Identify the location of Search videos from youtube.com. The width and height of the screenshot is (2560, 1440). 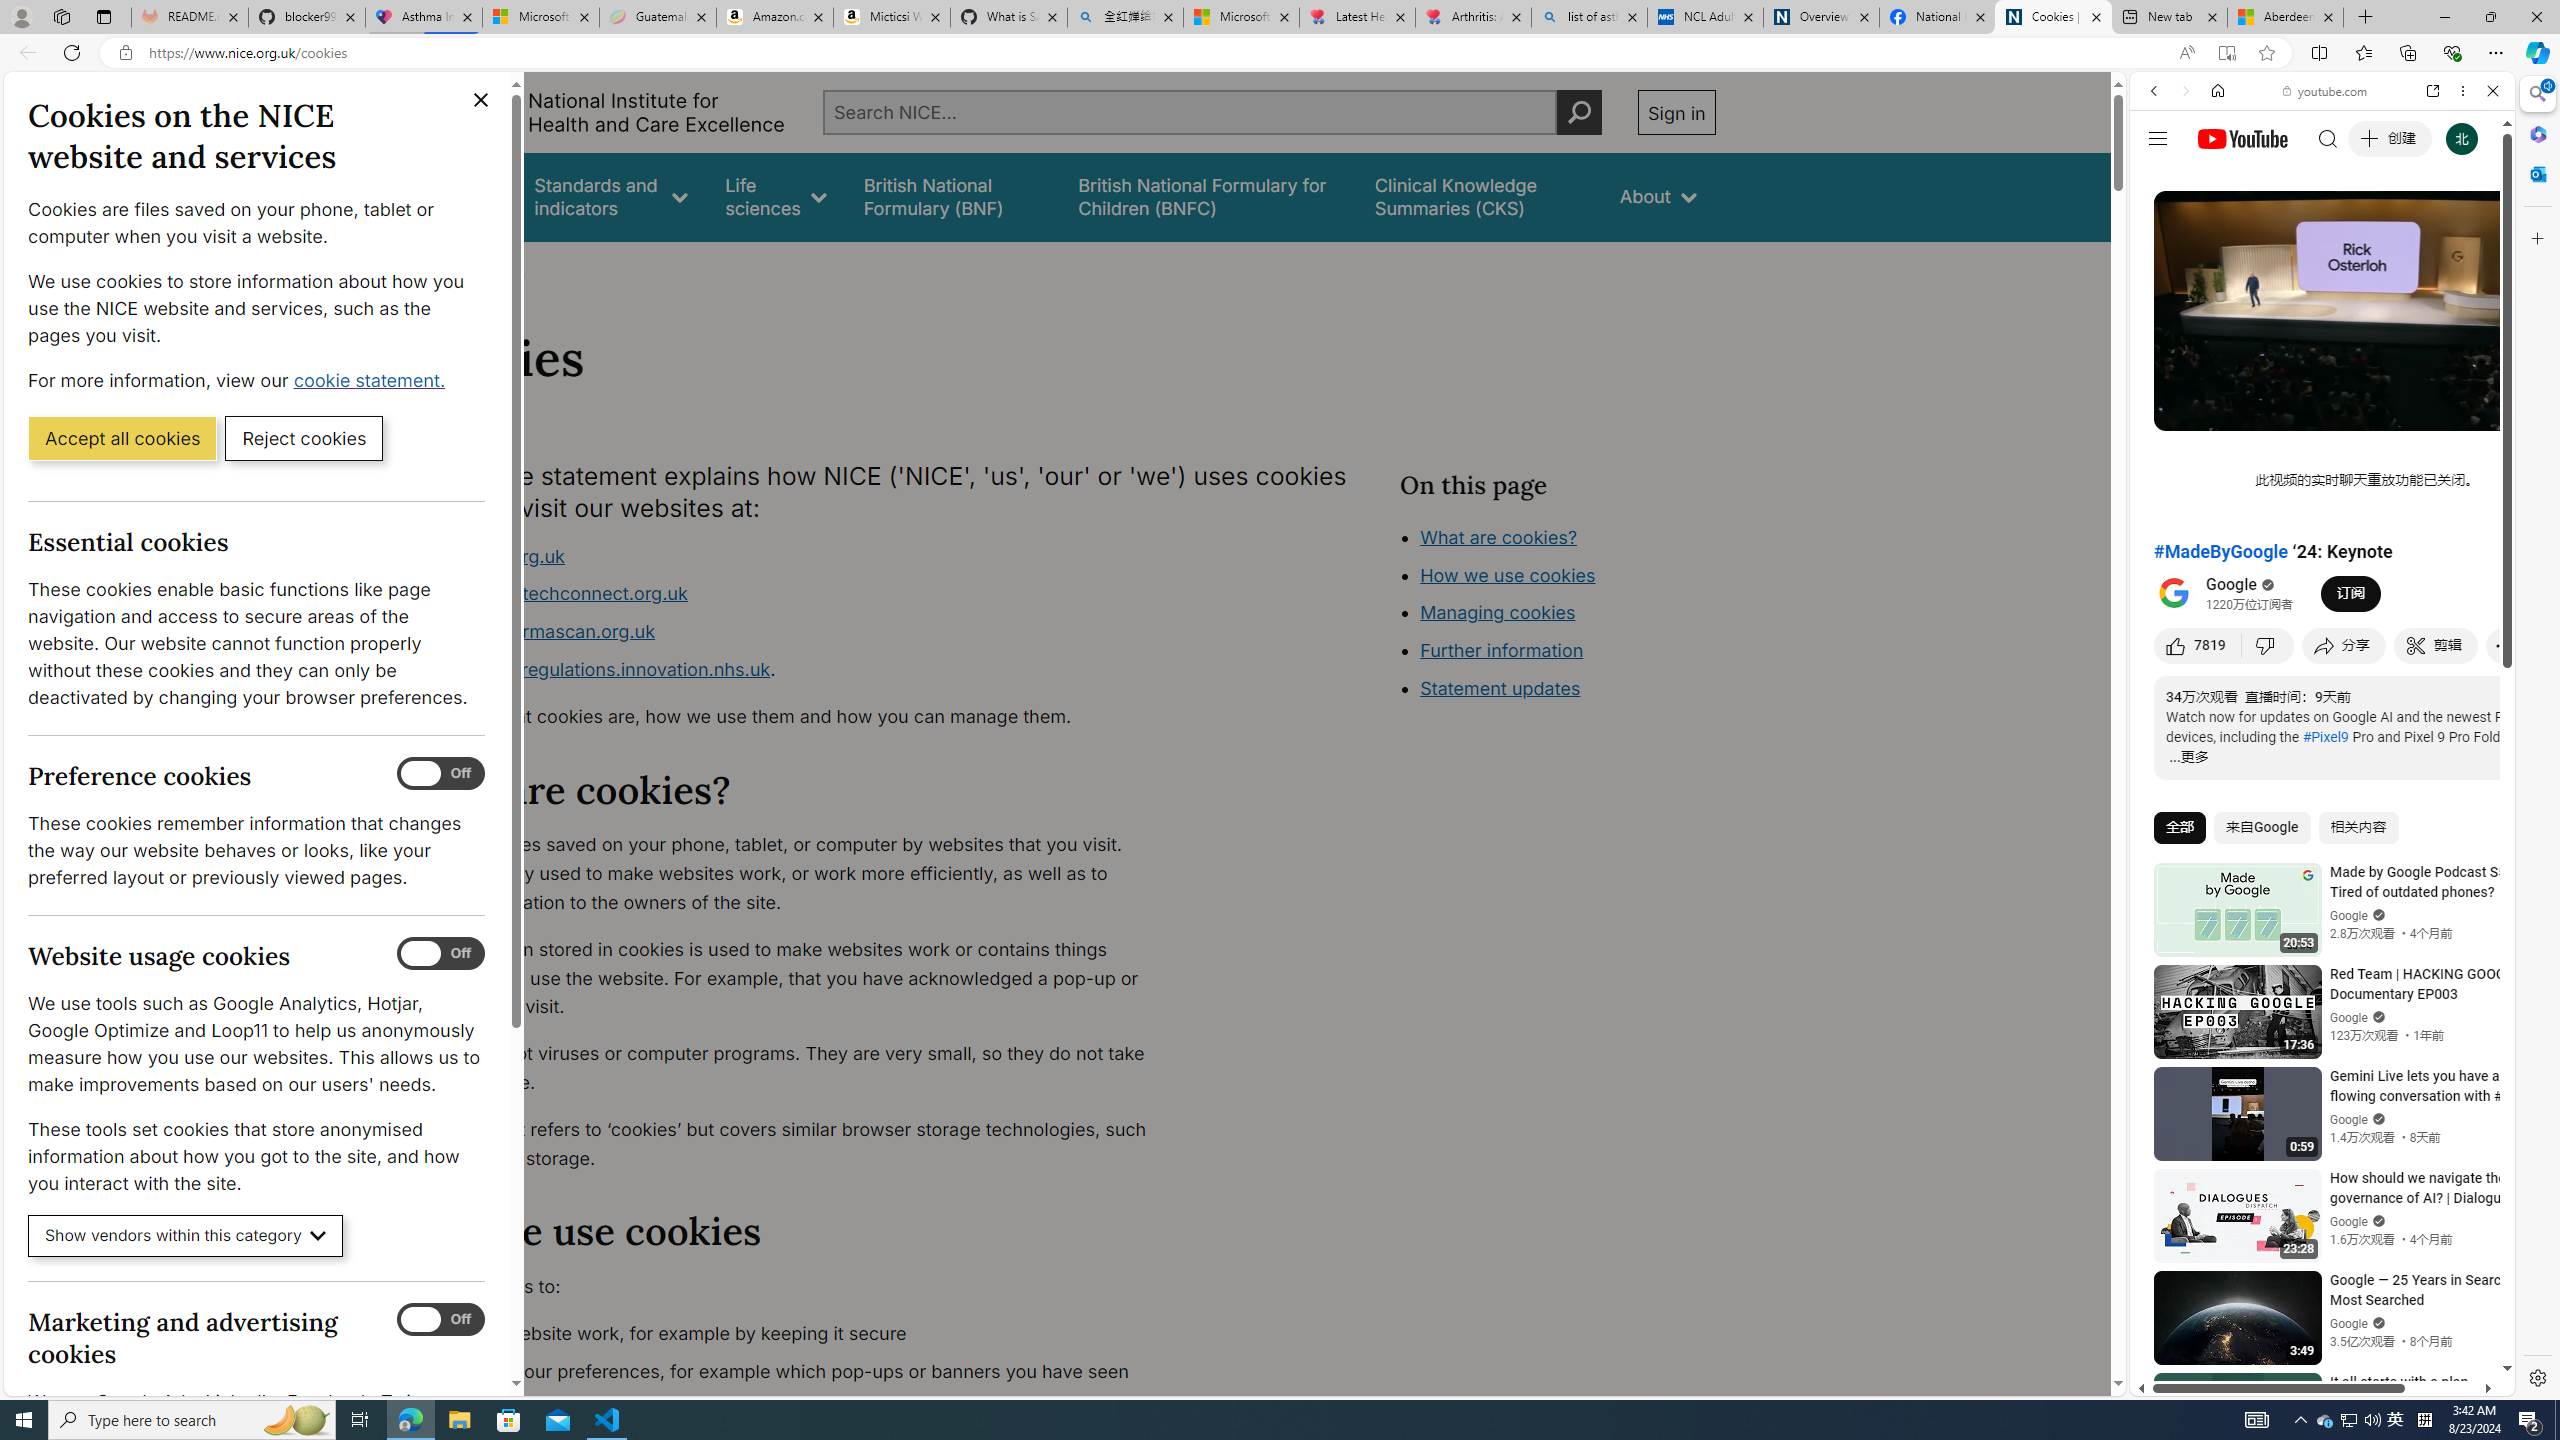
(2286, 658).